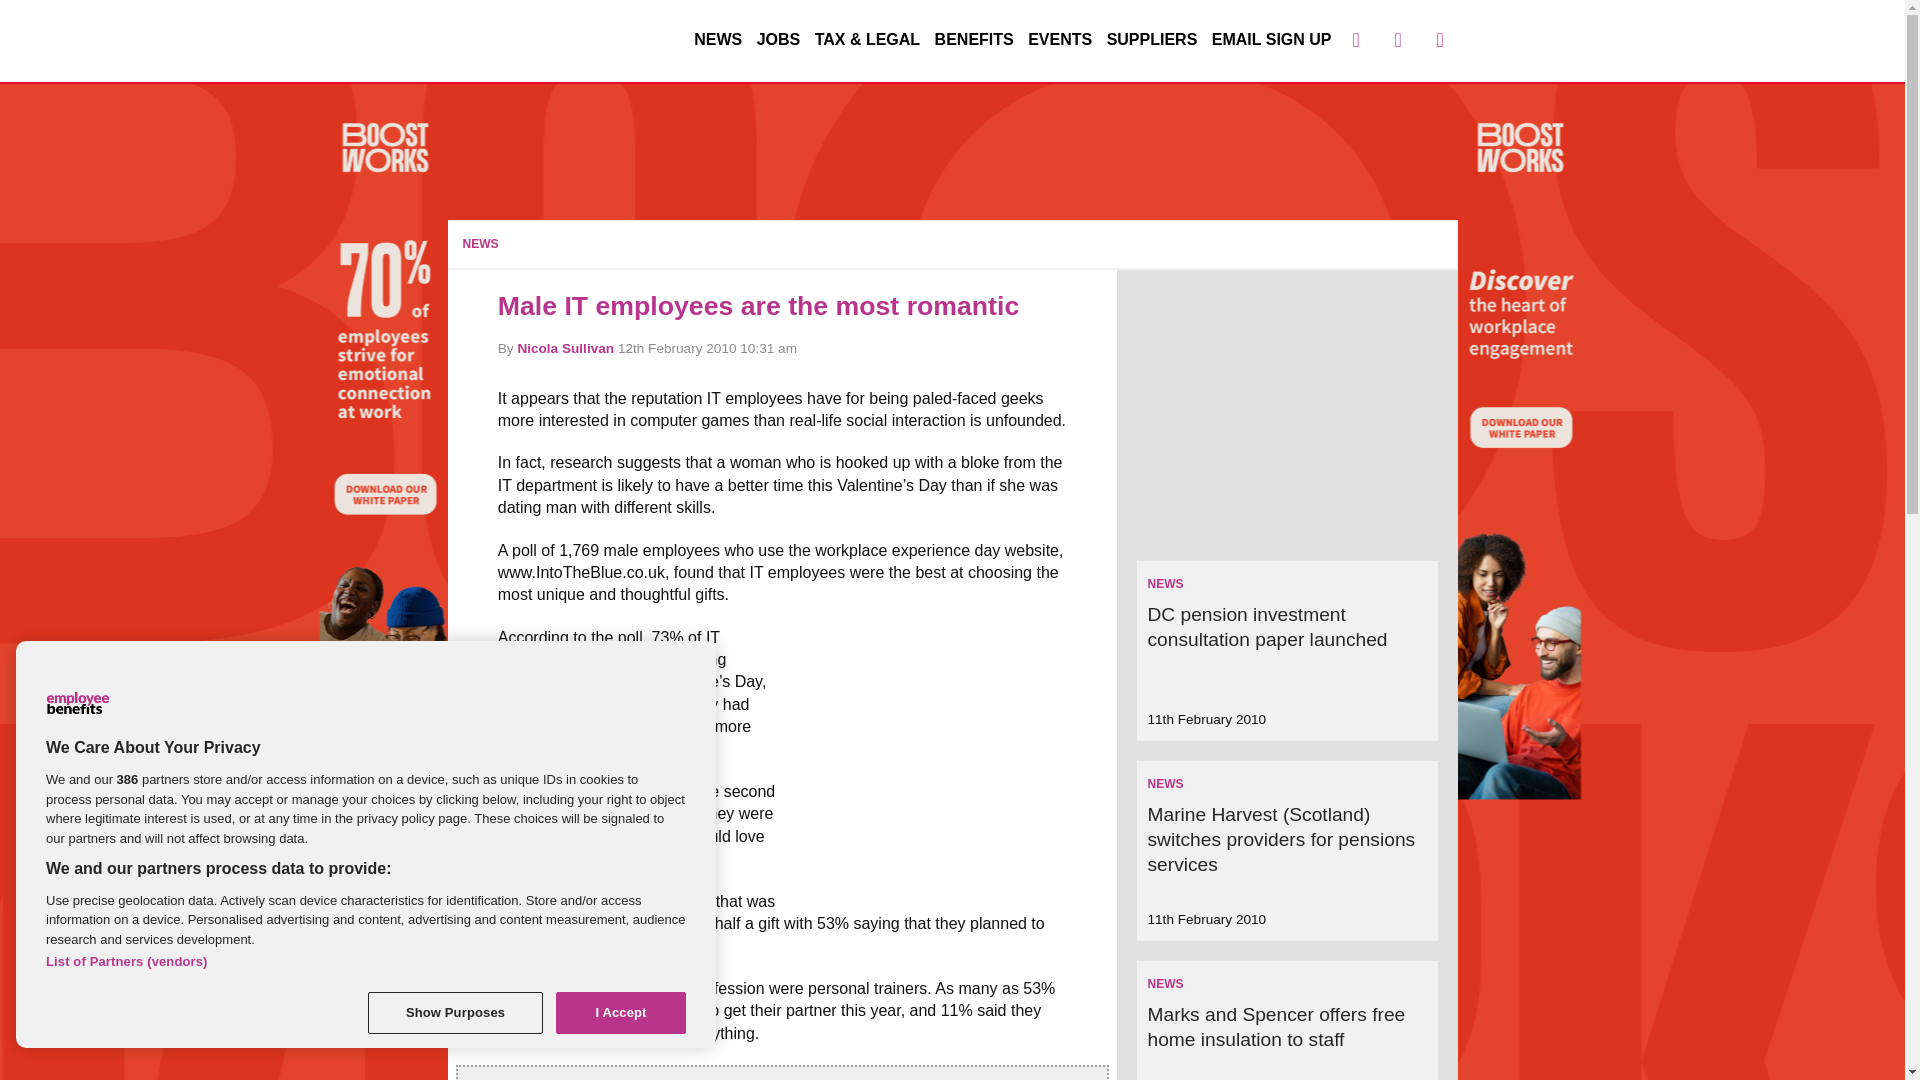 The height and width of the screenshot is (1080, 1920). I want to click on 3rd party ad content, so click(953, 148).